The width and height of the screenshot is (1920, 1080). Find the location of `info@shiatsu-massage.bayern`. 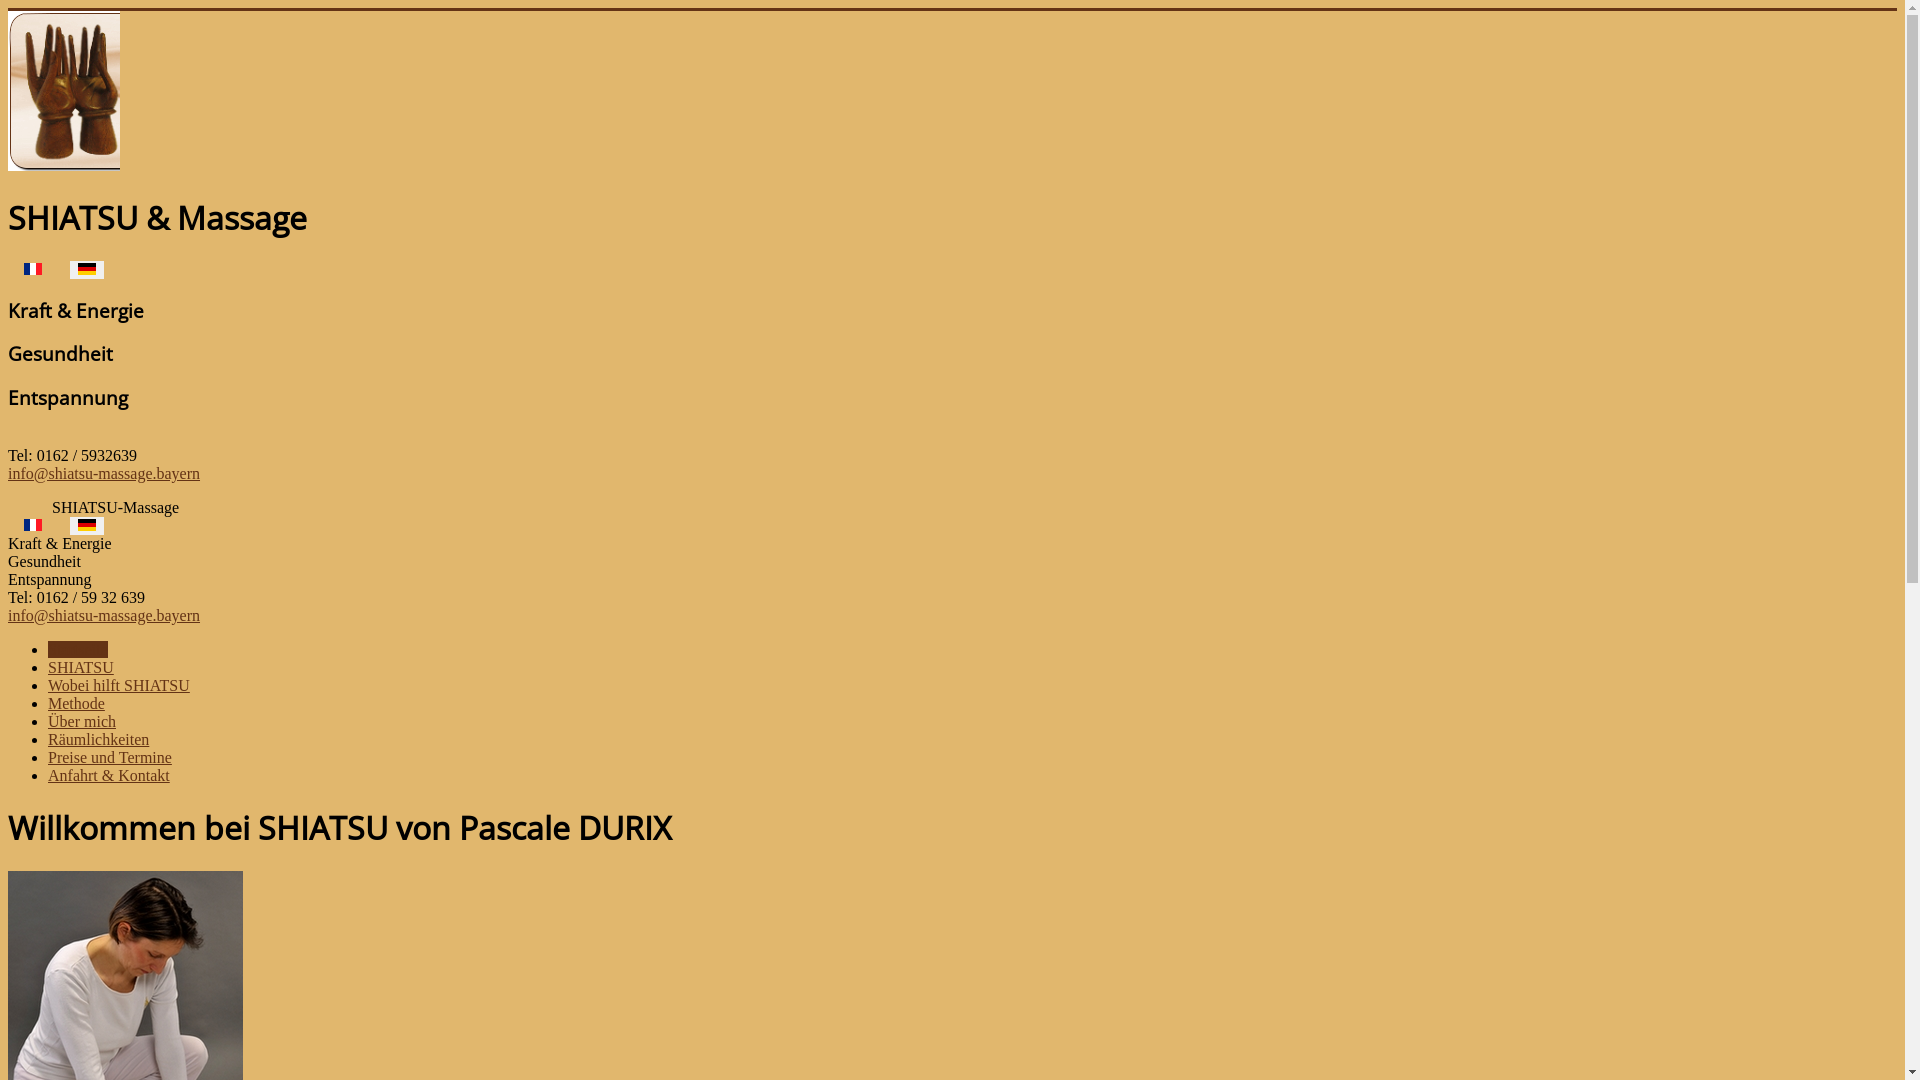

info@shiatsu-massage.bayern is located at coordinates (104, 474).